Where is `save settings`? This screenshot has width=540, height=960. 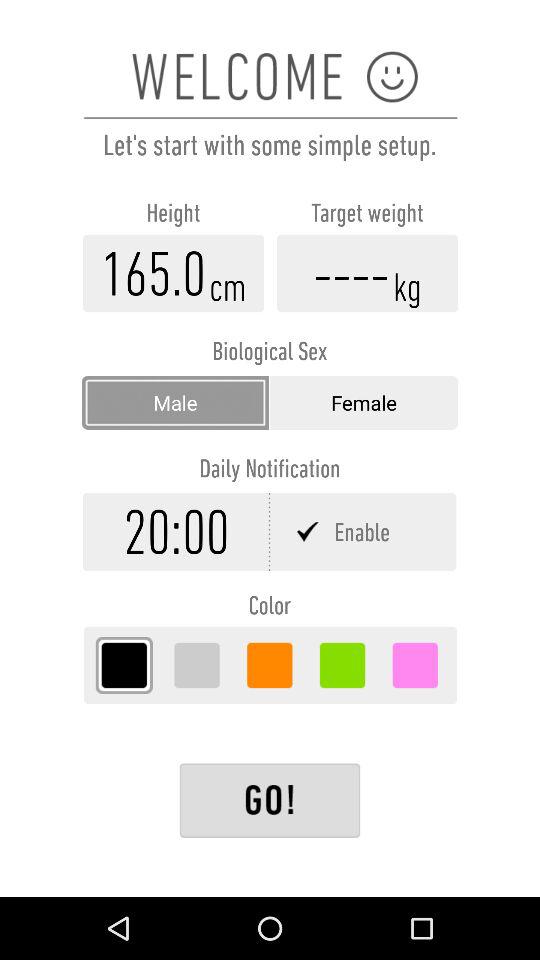
save settings is located at coordinates (270, 800).